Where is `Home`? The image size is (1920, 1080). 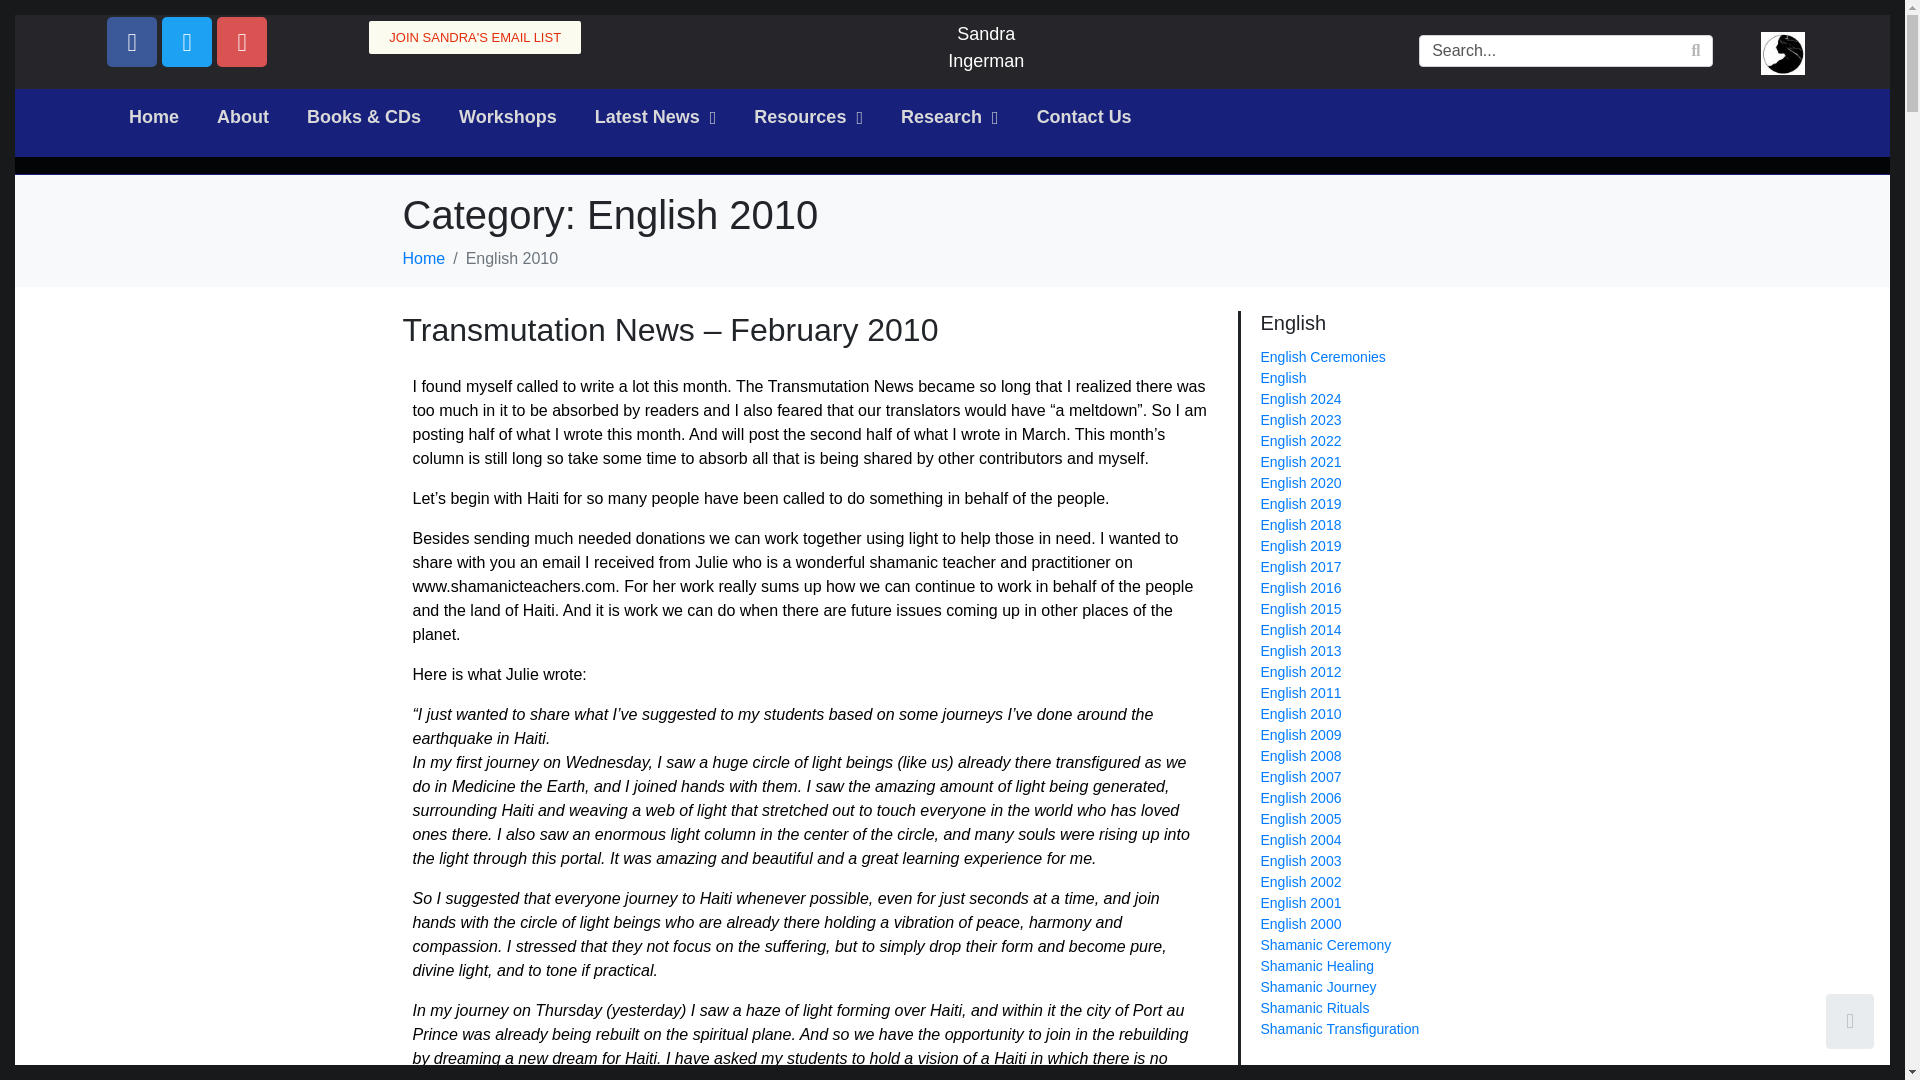
Home is located at coordinates (153, 118).